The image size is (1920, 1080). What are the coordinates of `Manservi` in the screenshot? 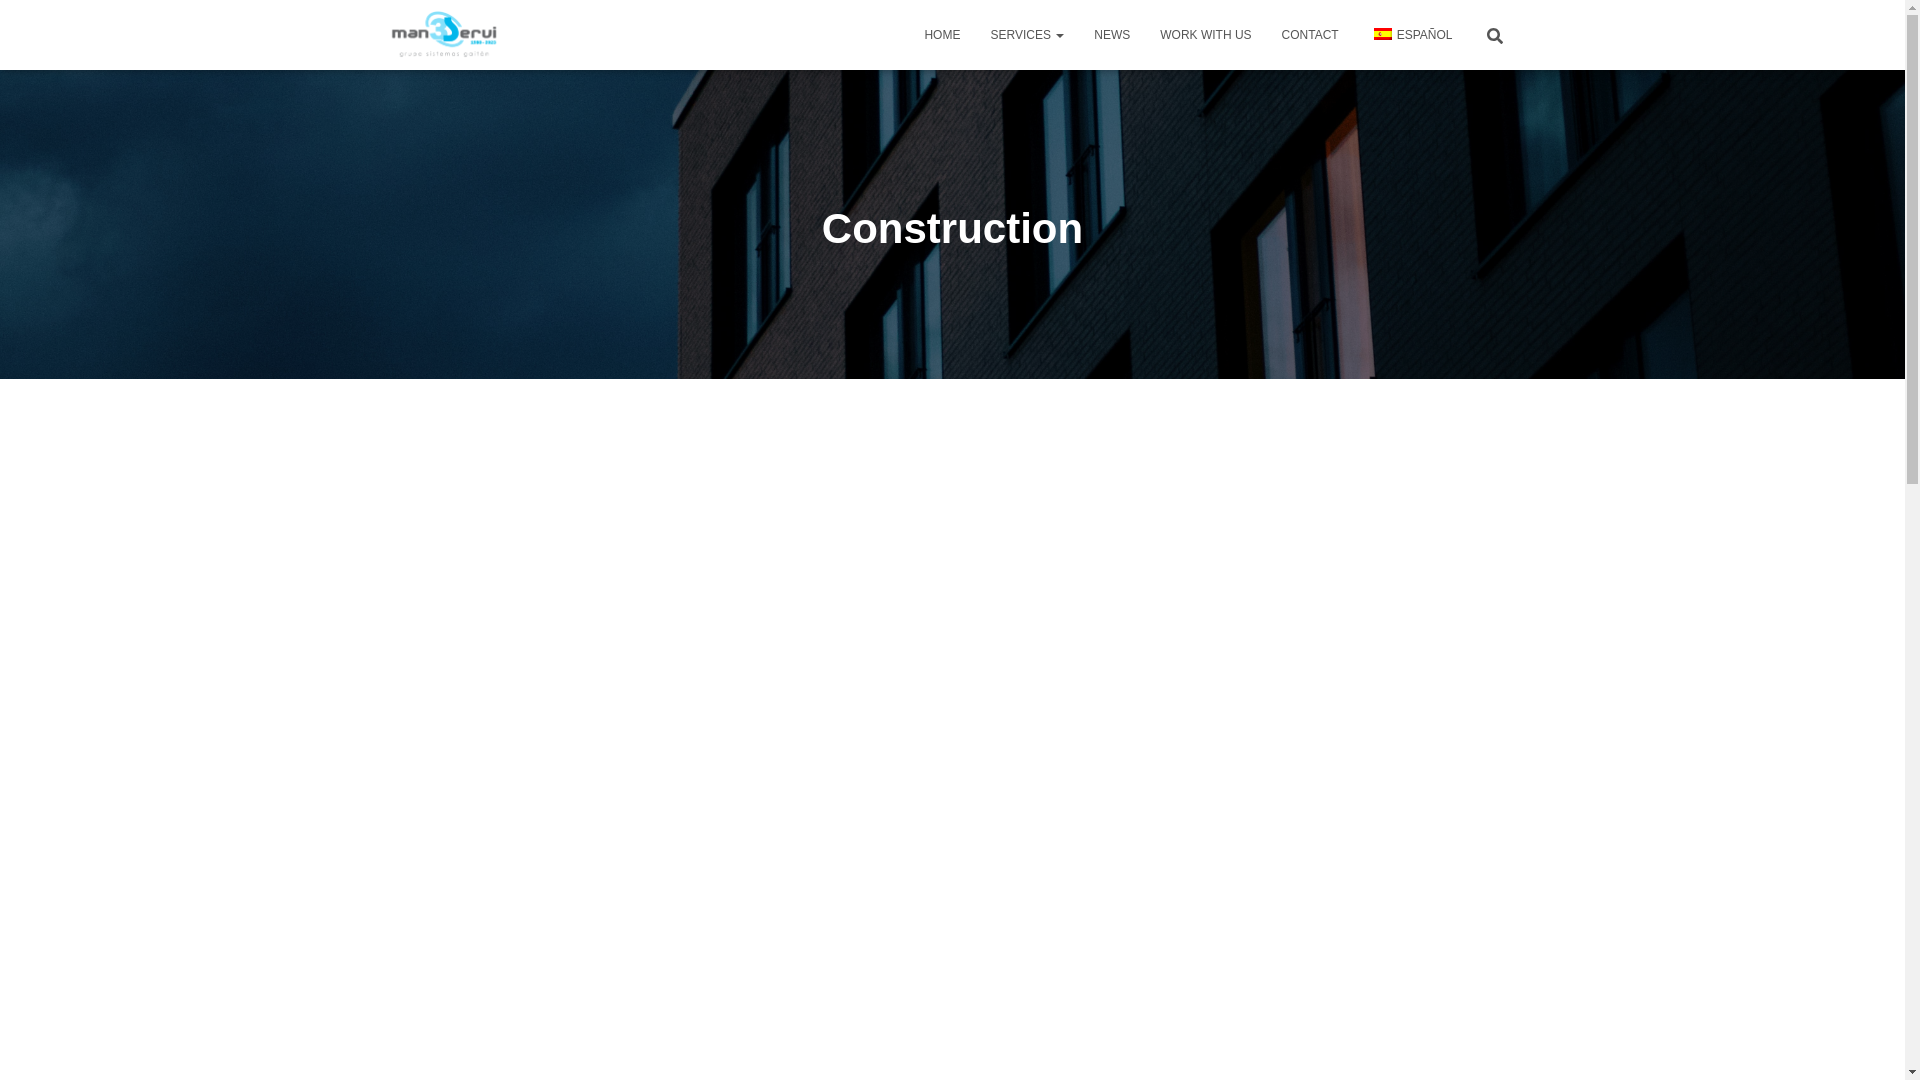 It's located at (447, 34).